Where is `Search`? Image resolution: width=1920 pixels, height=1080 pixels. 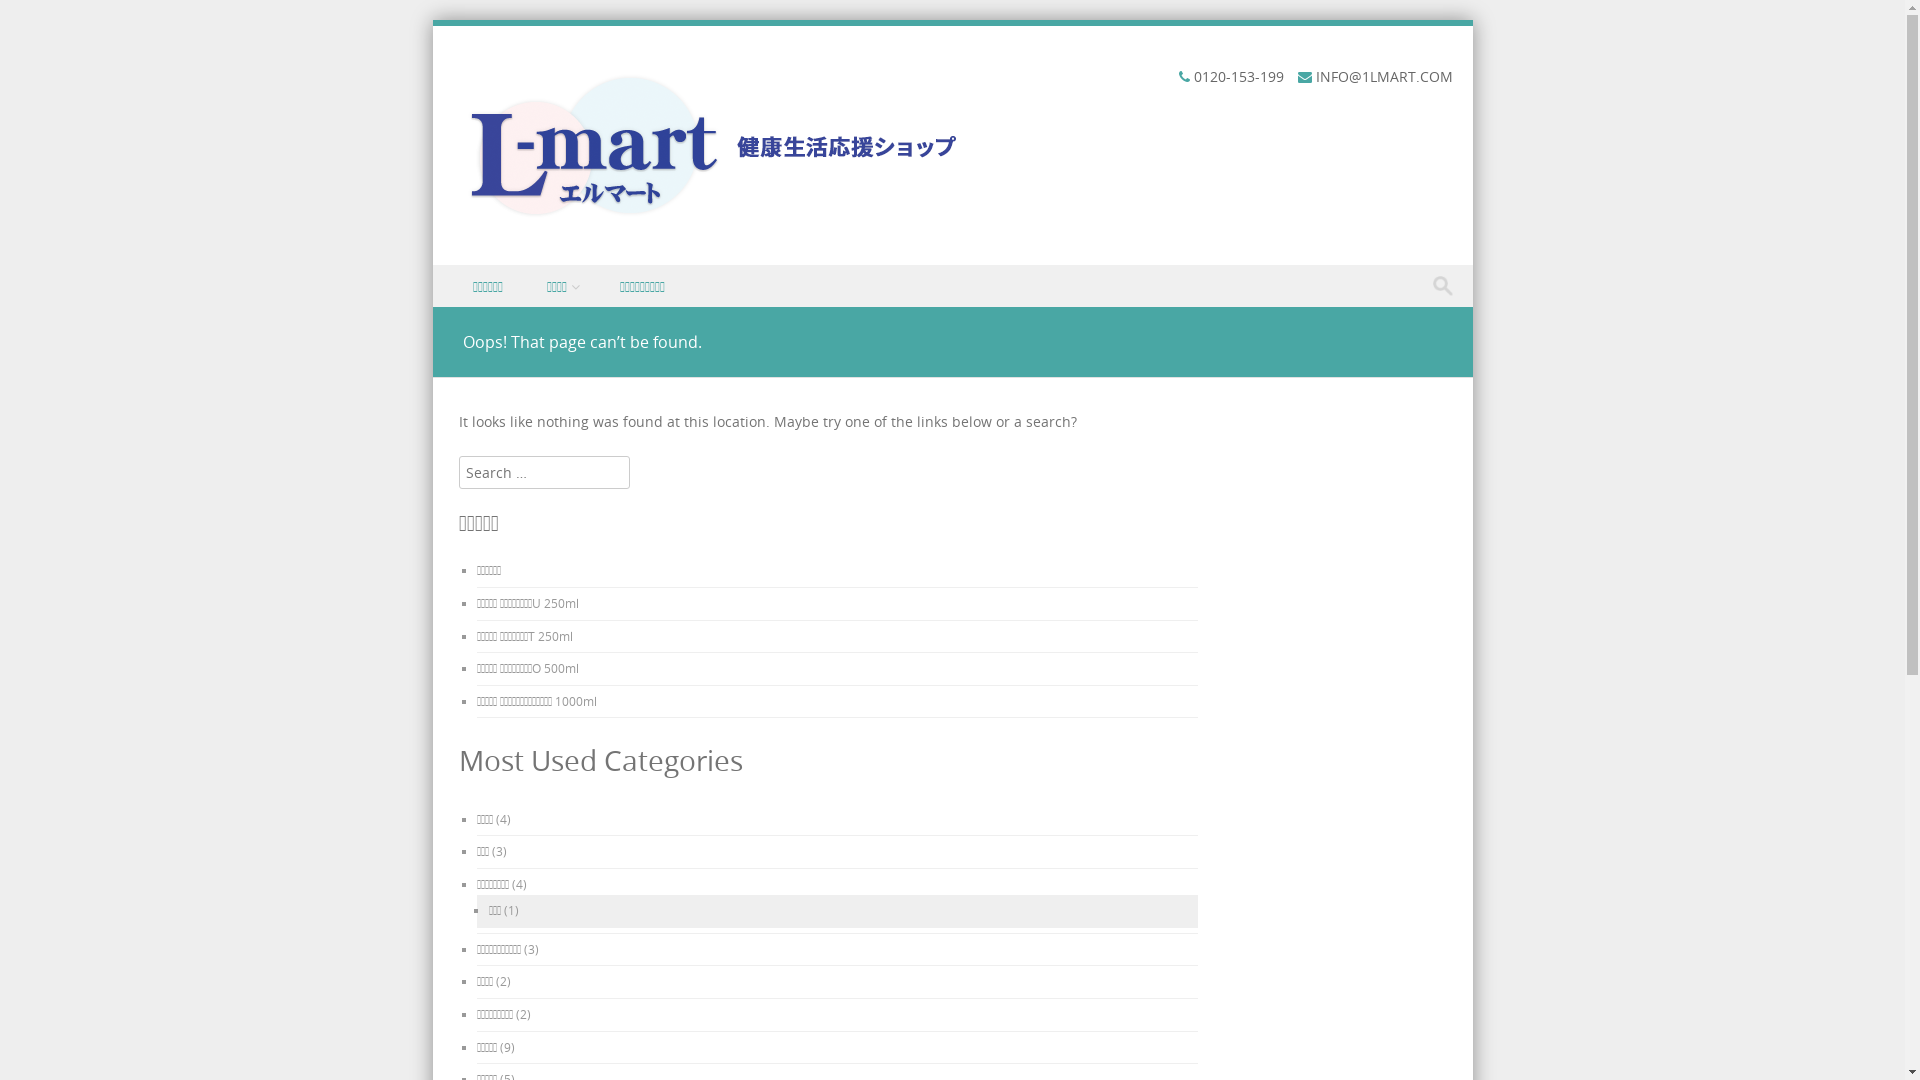 Search is located at coordinates (35, 19).